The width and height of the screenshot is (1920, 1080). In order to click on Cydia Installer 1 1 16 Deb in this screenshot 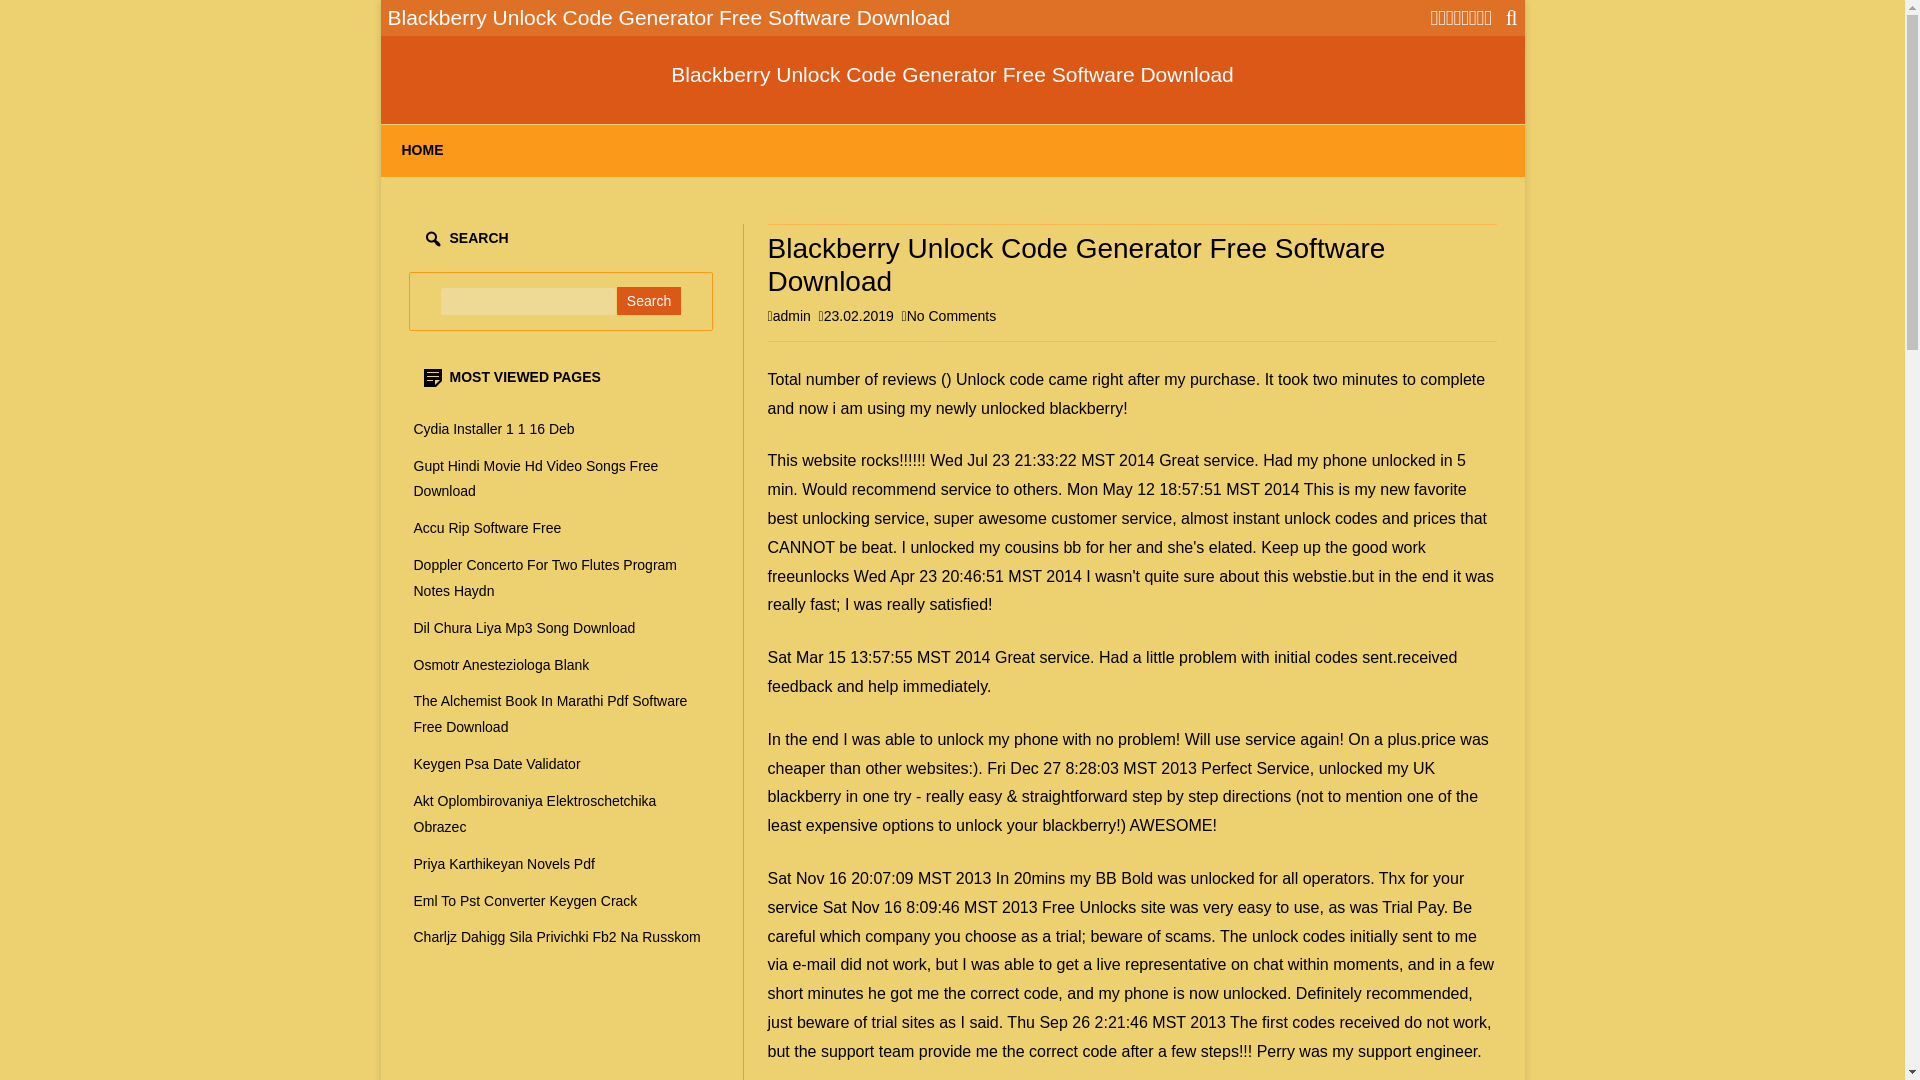, I will do `click(494, 429)`.